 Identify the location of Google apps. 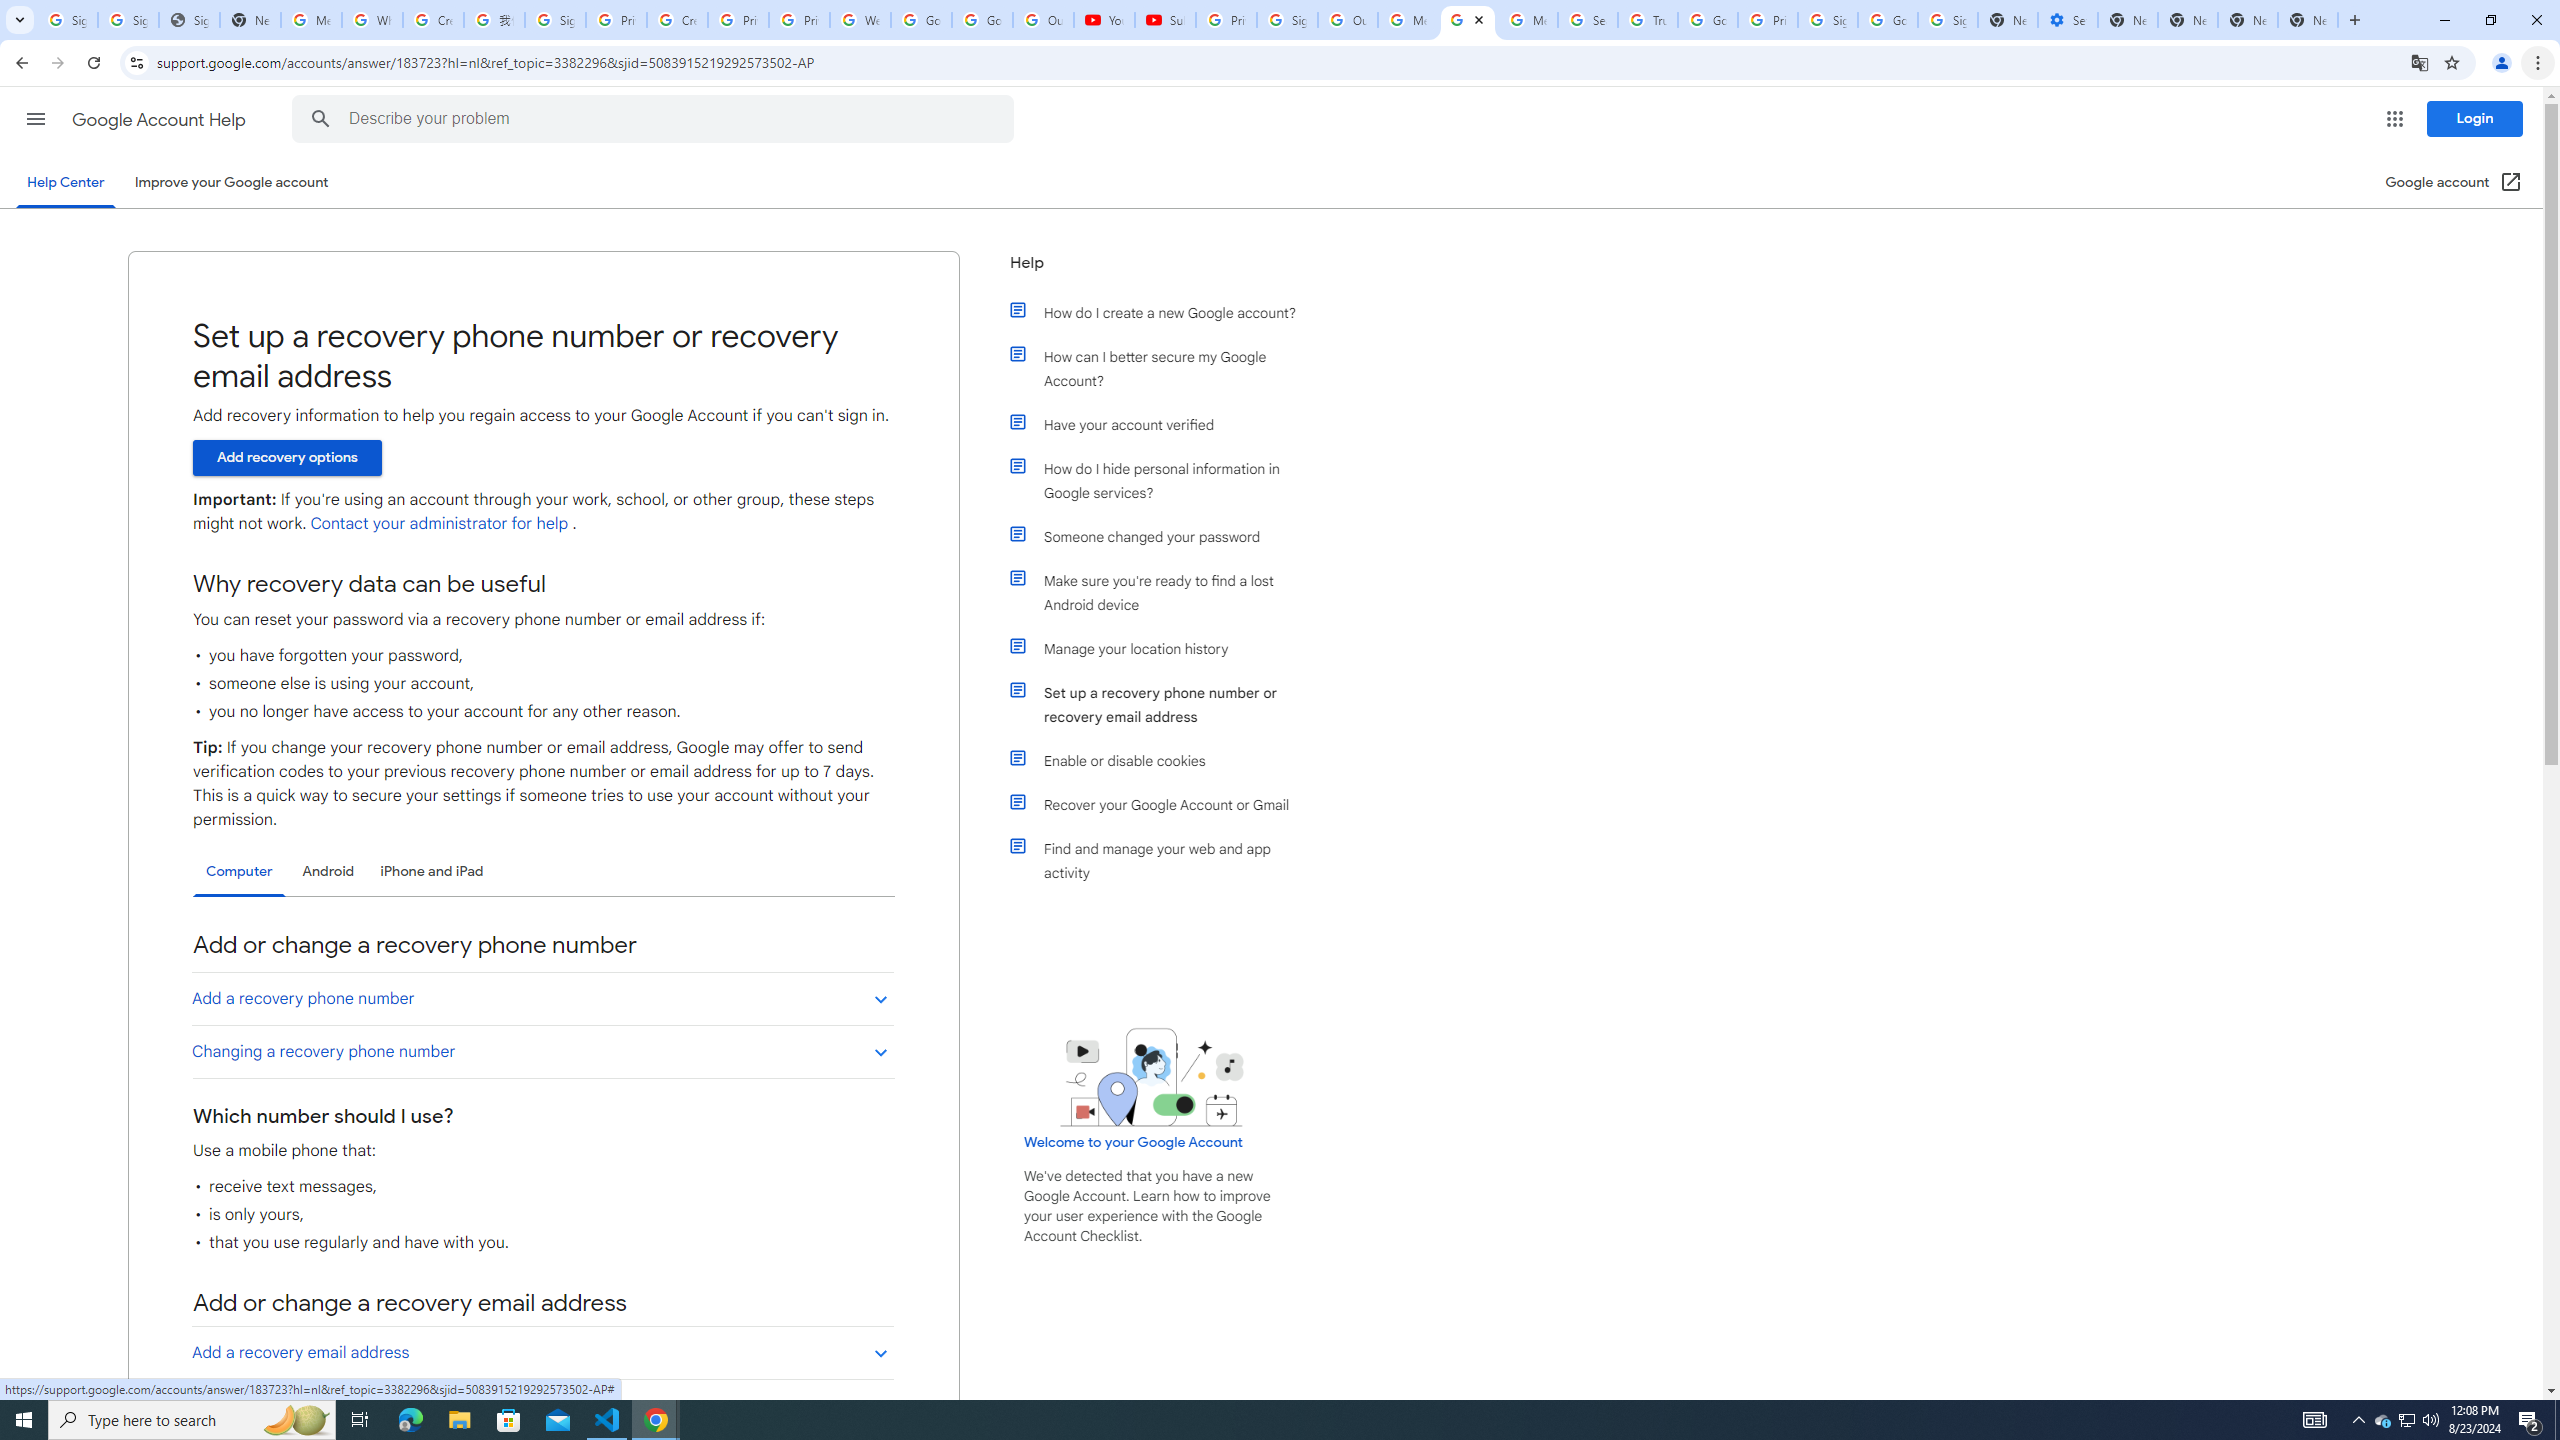
(2394, 119).